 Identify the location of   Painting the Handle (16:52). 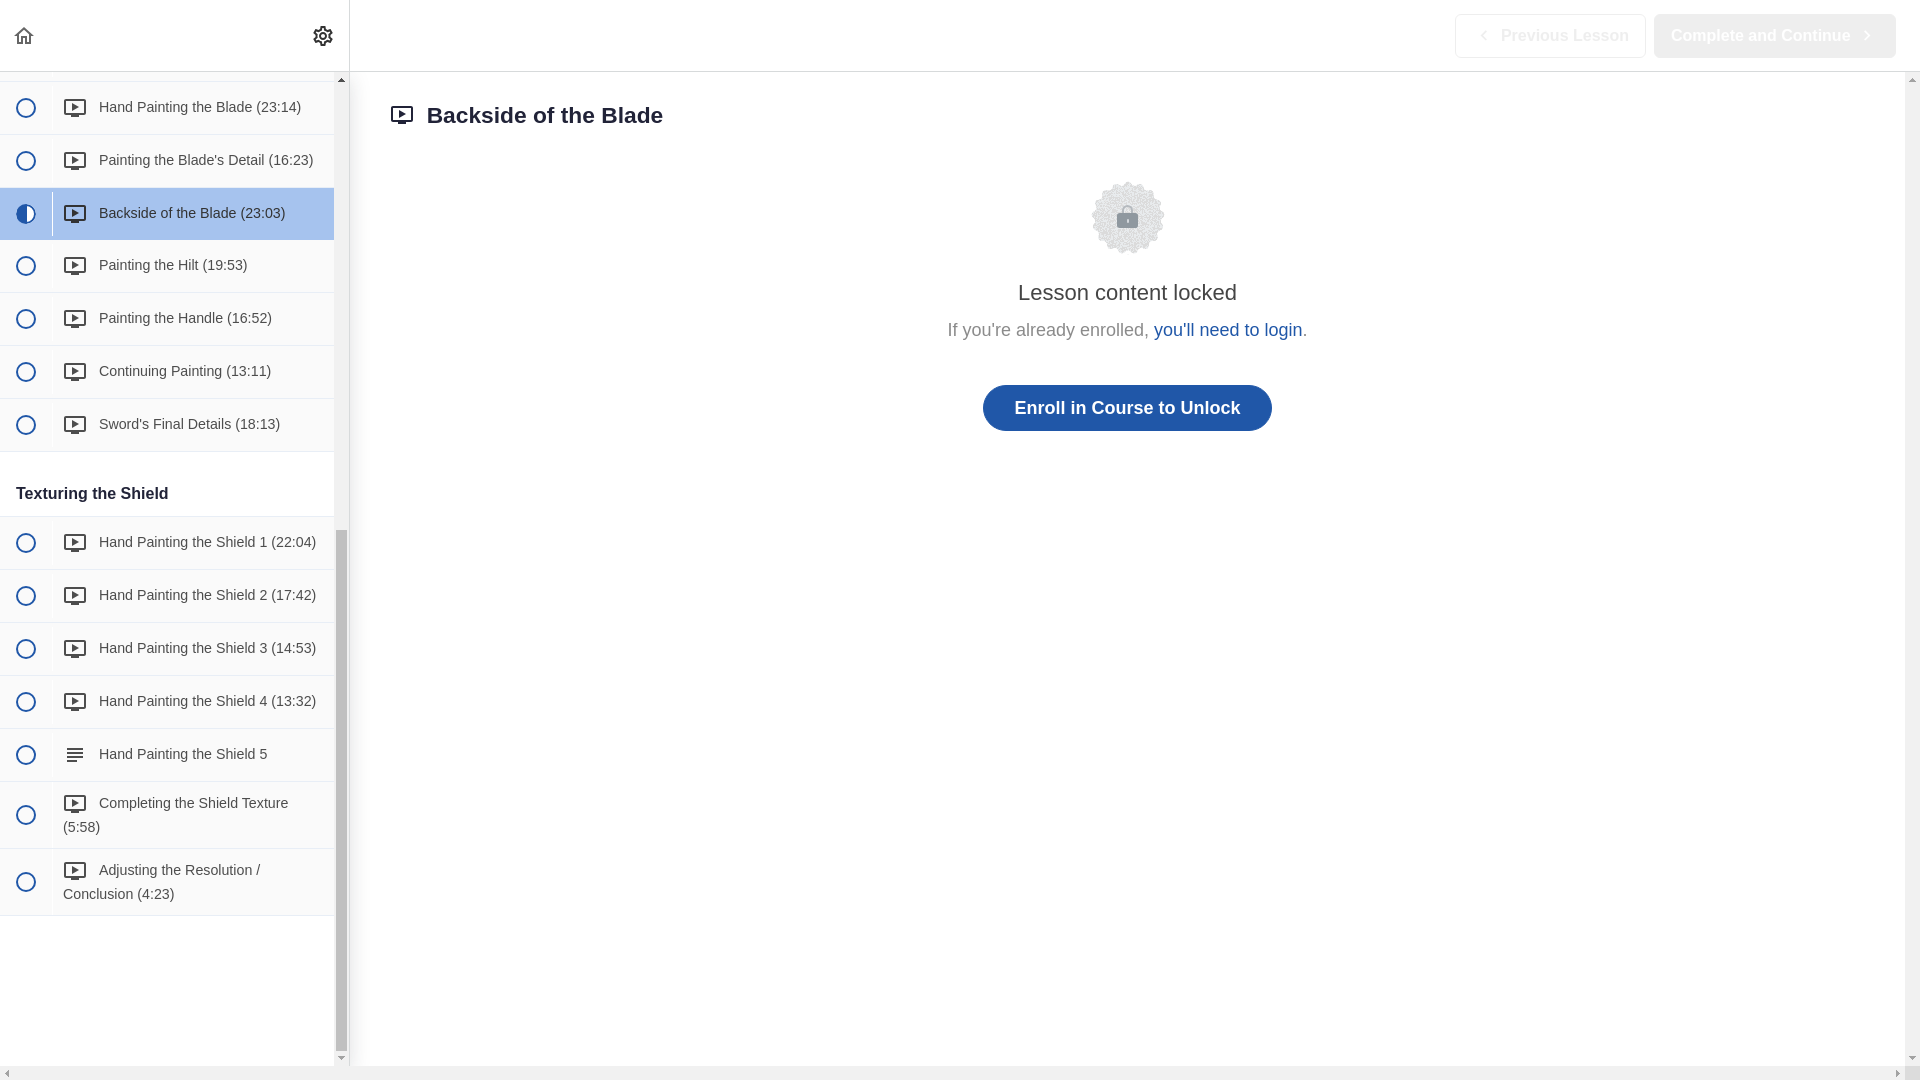
(167, 319).